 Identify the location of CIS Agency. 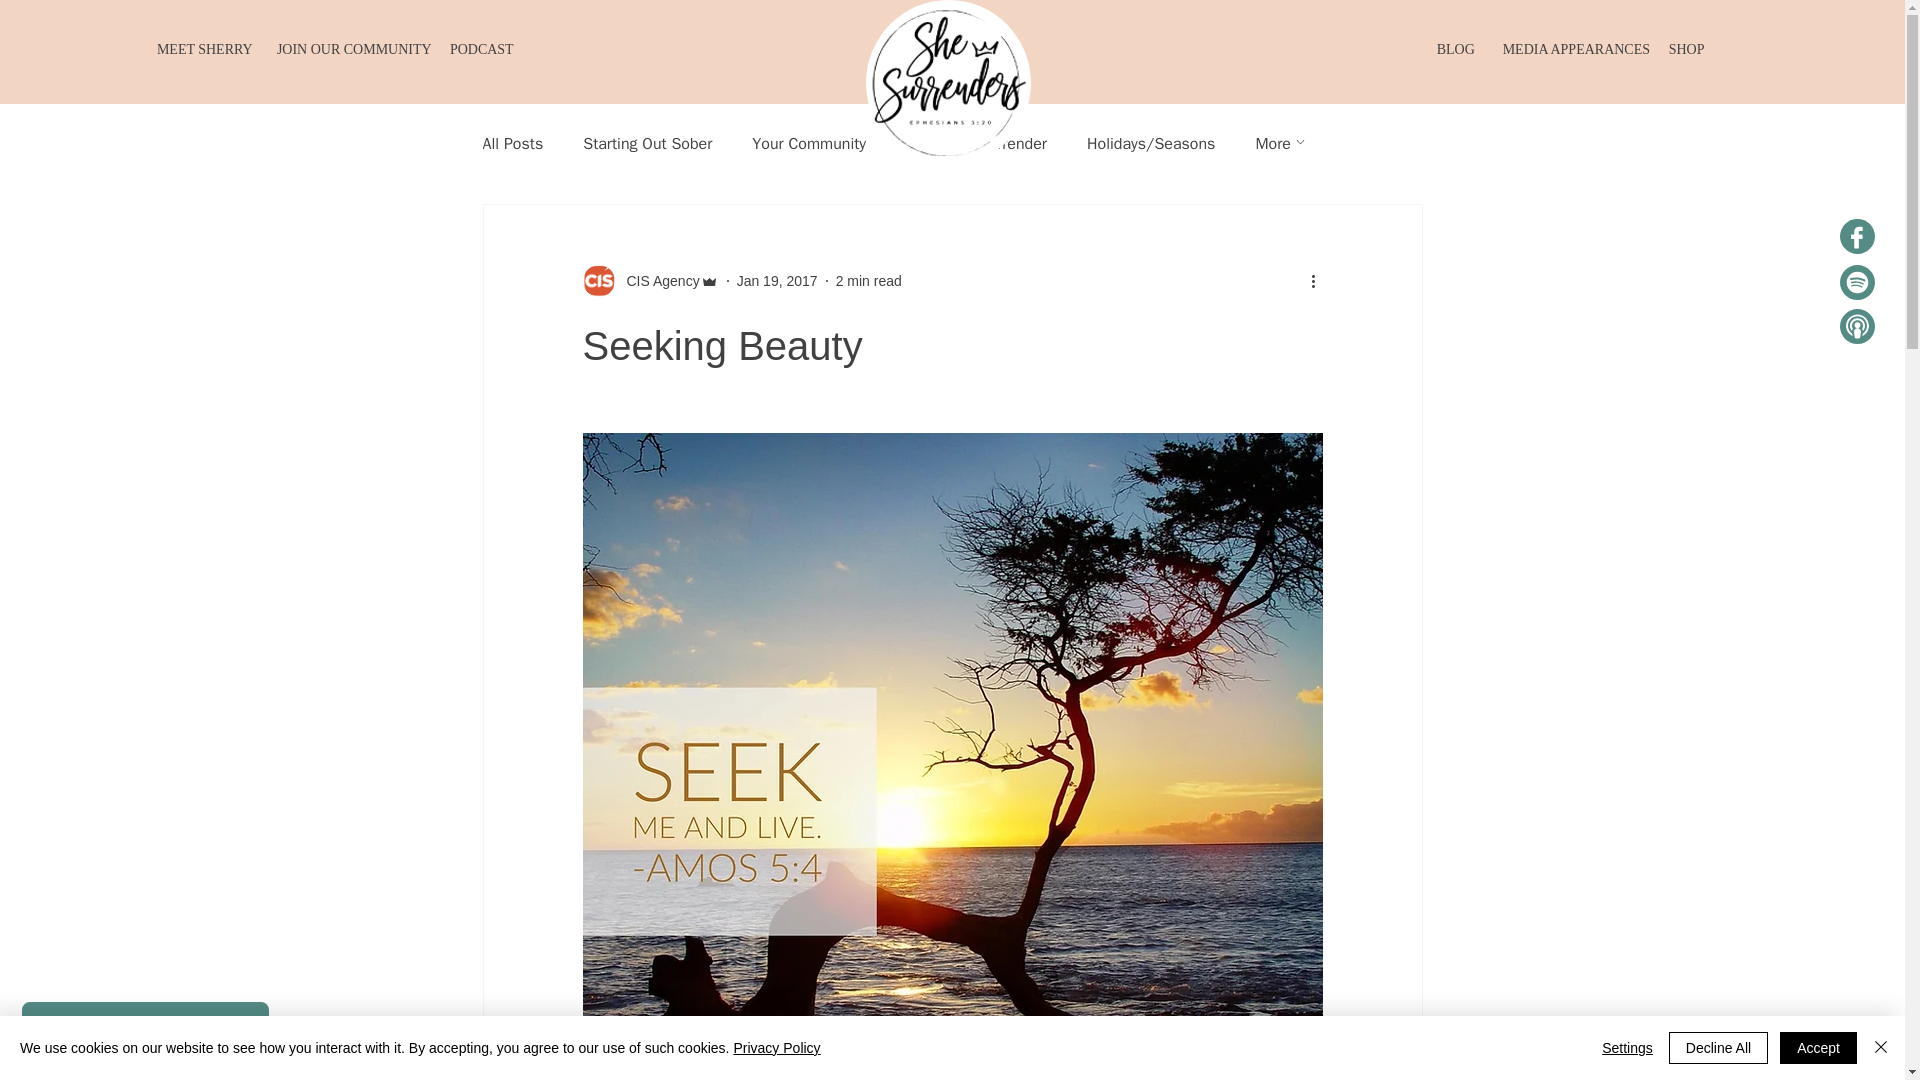
(656, 280).